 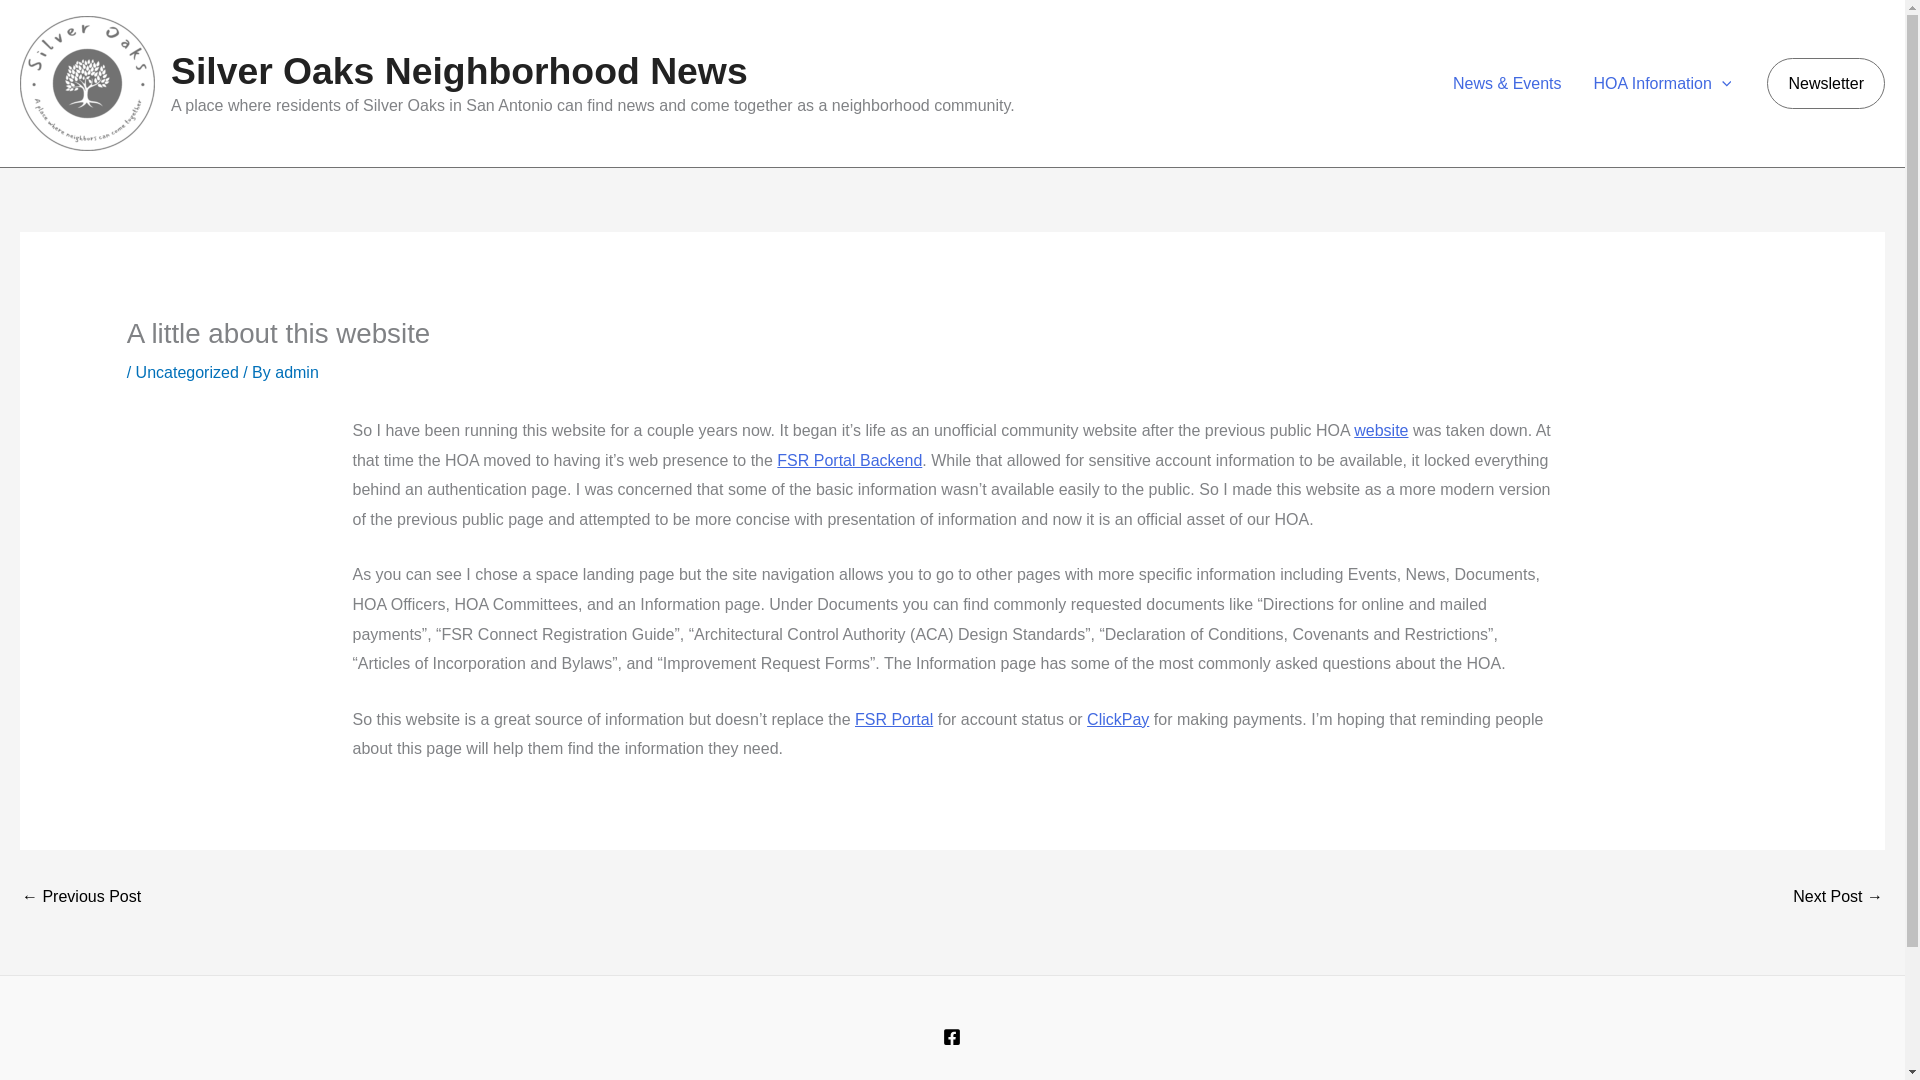 I want to click on FSR Portal Backend, so click(x=849, y=460).